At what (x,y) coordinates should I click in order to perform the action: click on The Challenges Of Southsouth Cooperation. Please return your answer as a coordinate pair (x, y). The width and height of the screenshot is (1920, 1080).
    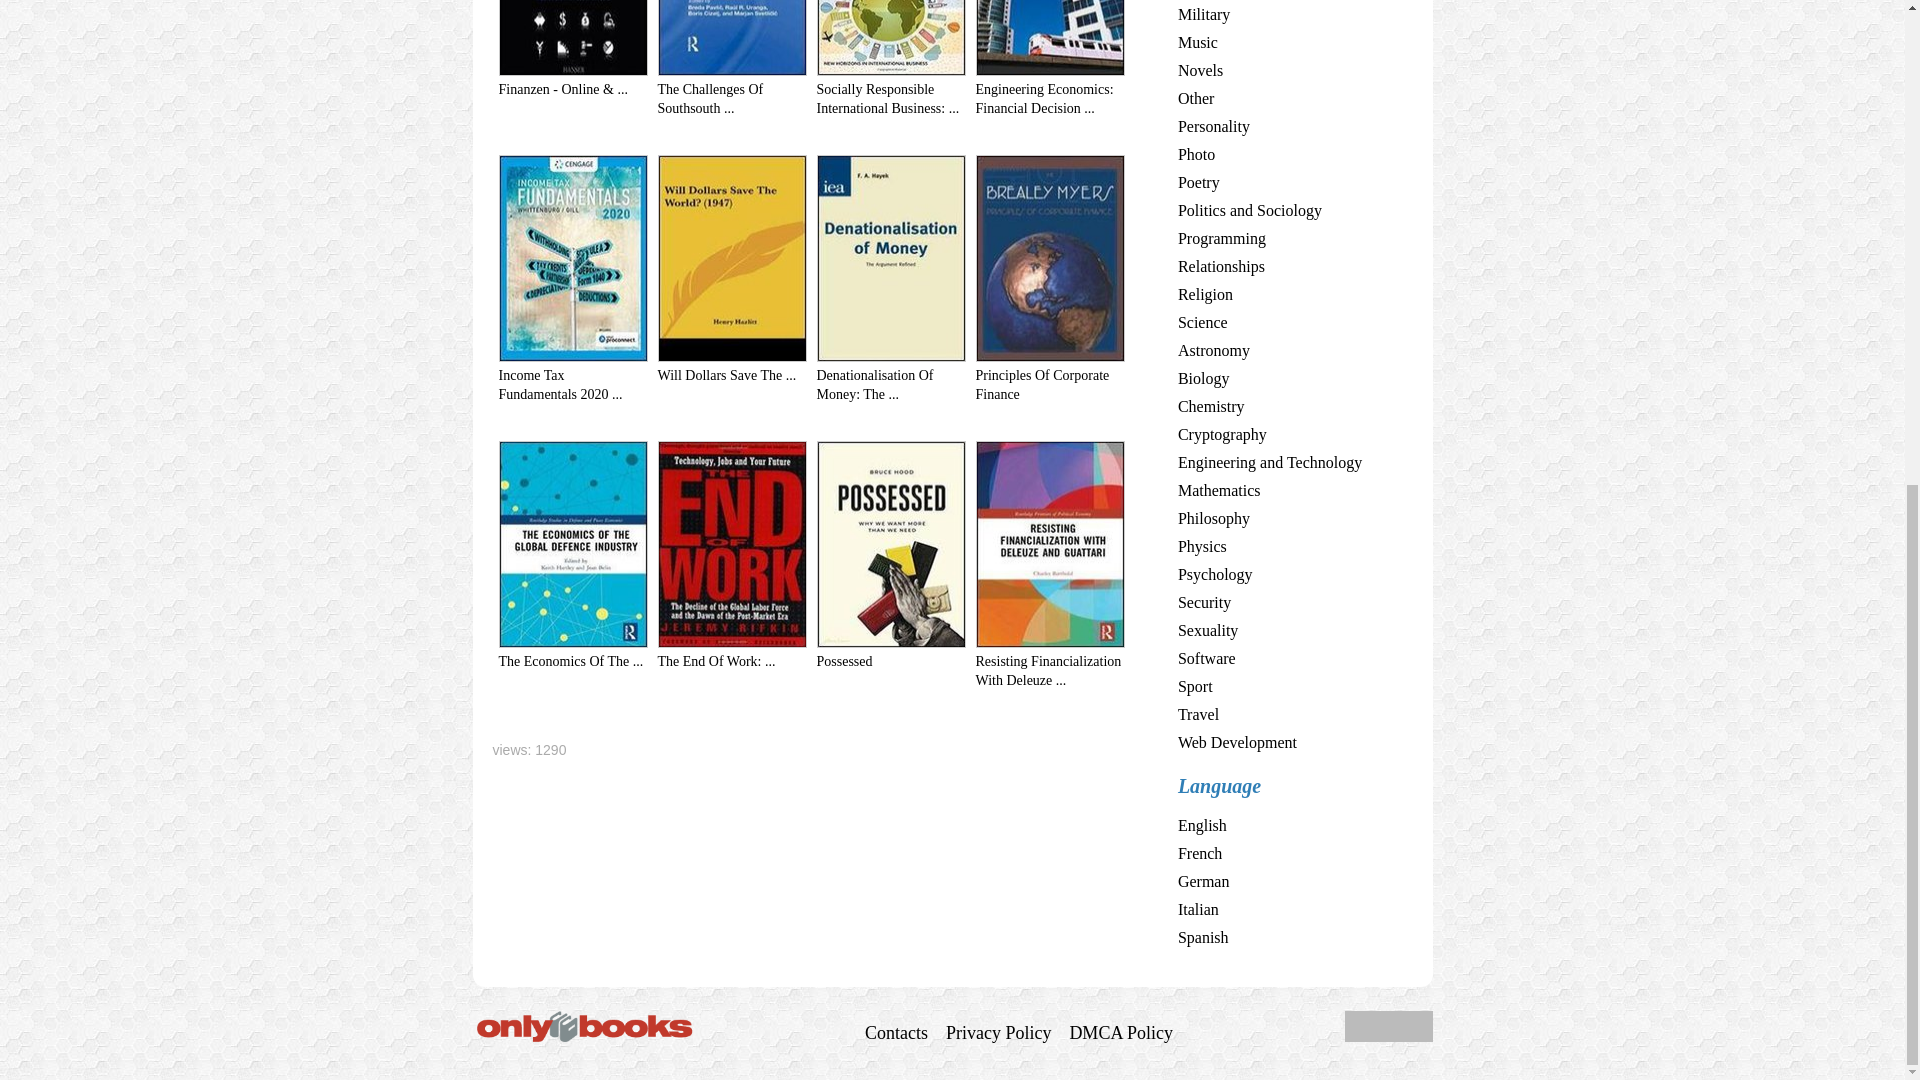
    Looking at the image, I should click on (711, 98).